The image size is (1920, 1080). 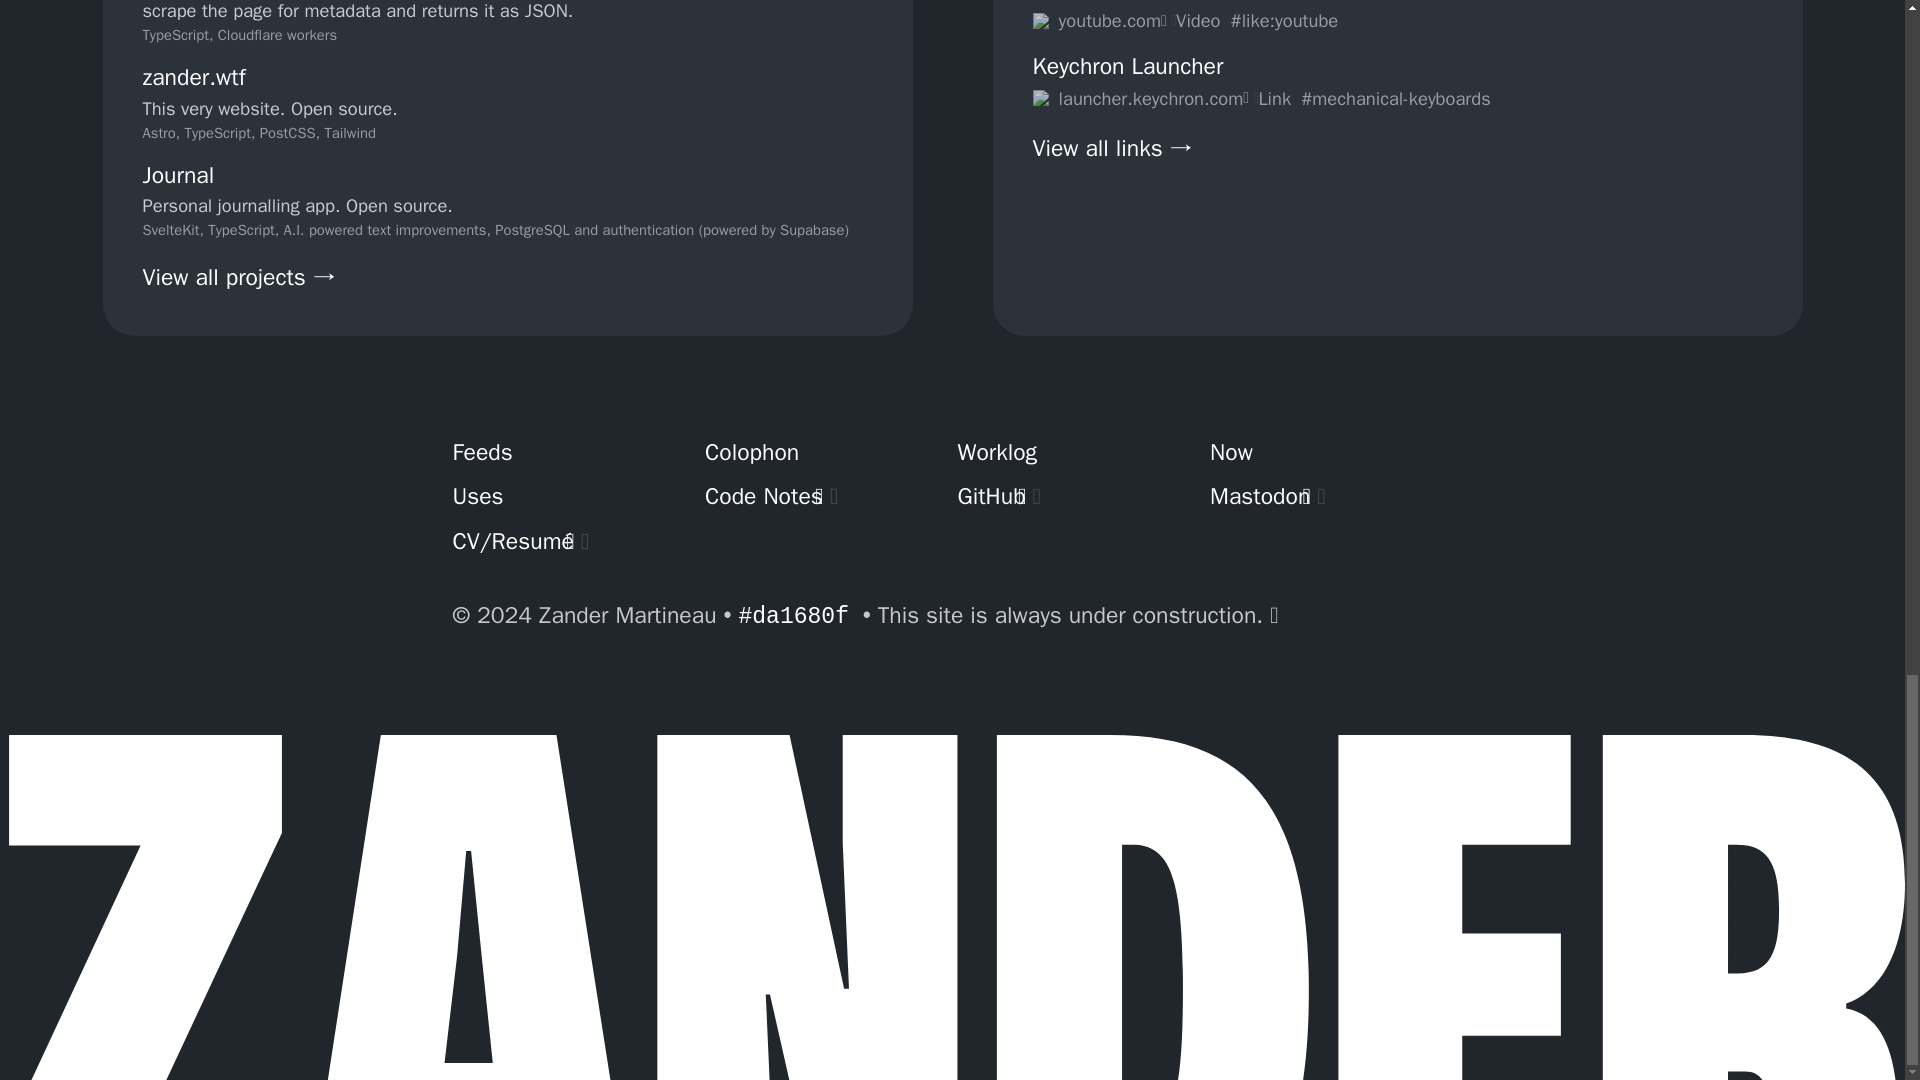 What do you see at coordinates (825, 453) in the screenshot?
I see `Colophon` at bounding box center [825, 453].